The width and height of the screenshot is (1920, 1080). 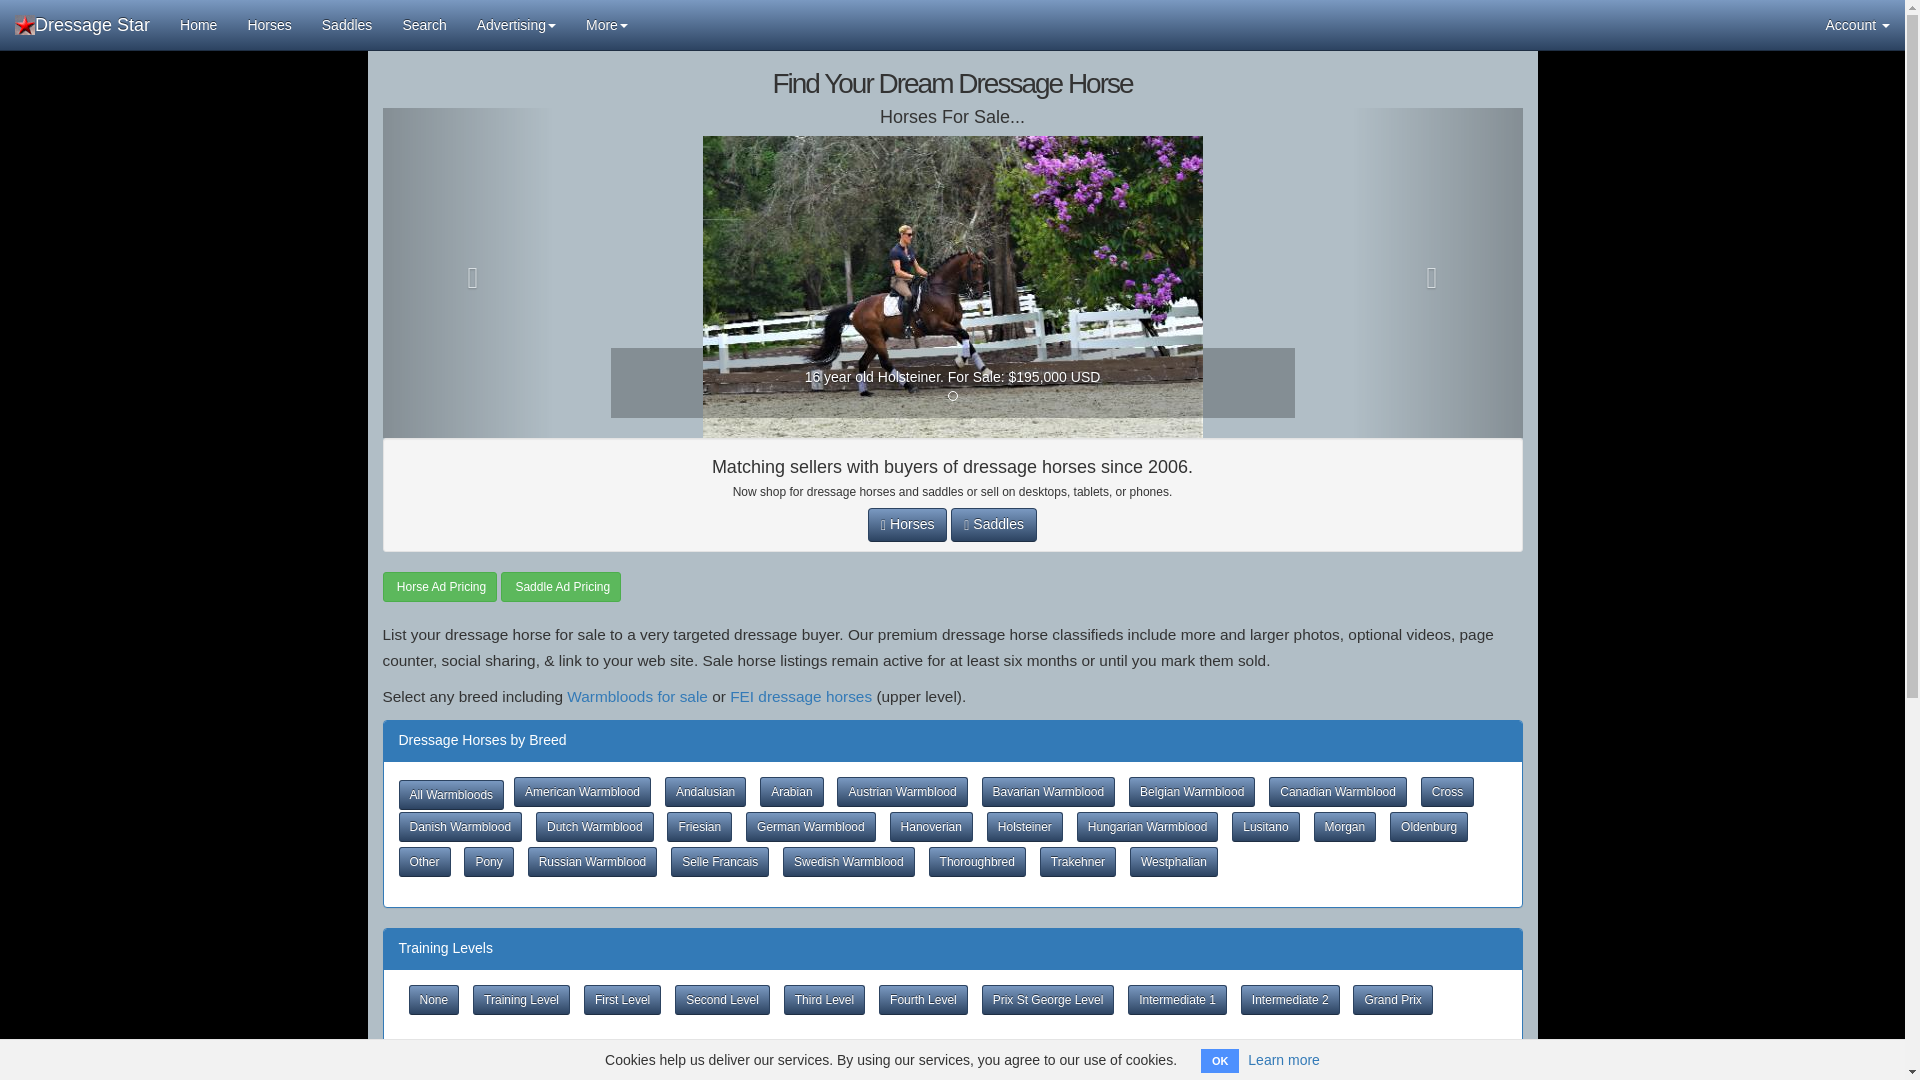 What do you see at coordinates (800, 696) in the screenshot?
I see `FEI dressage horses` at bounding box center [800, 696].